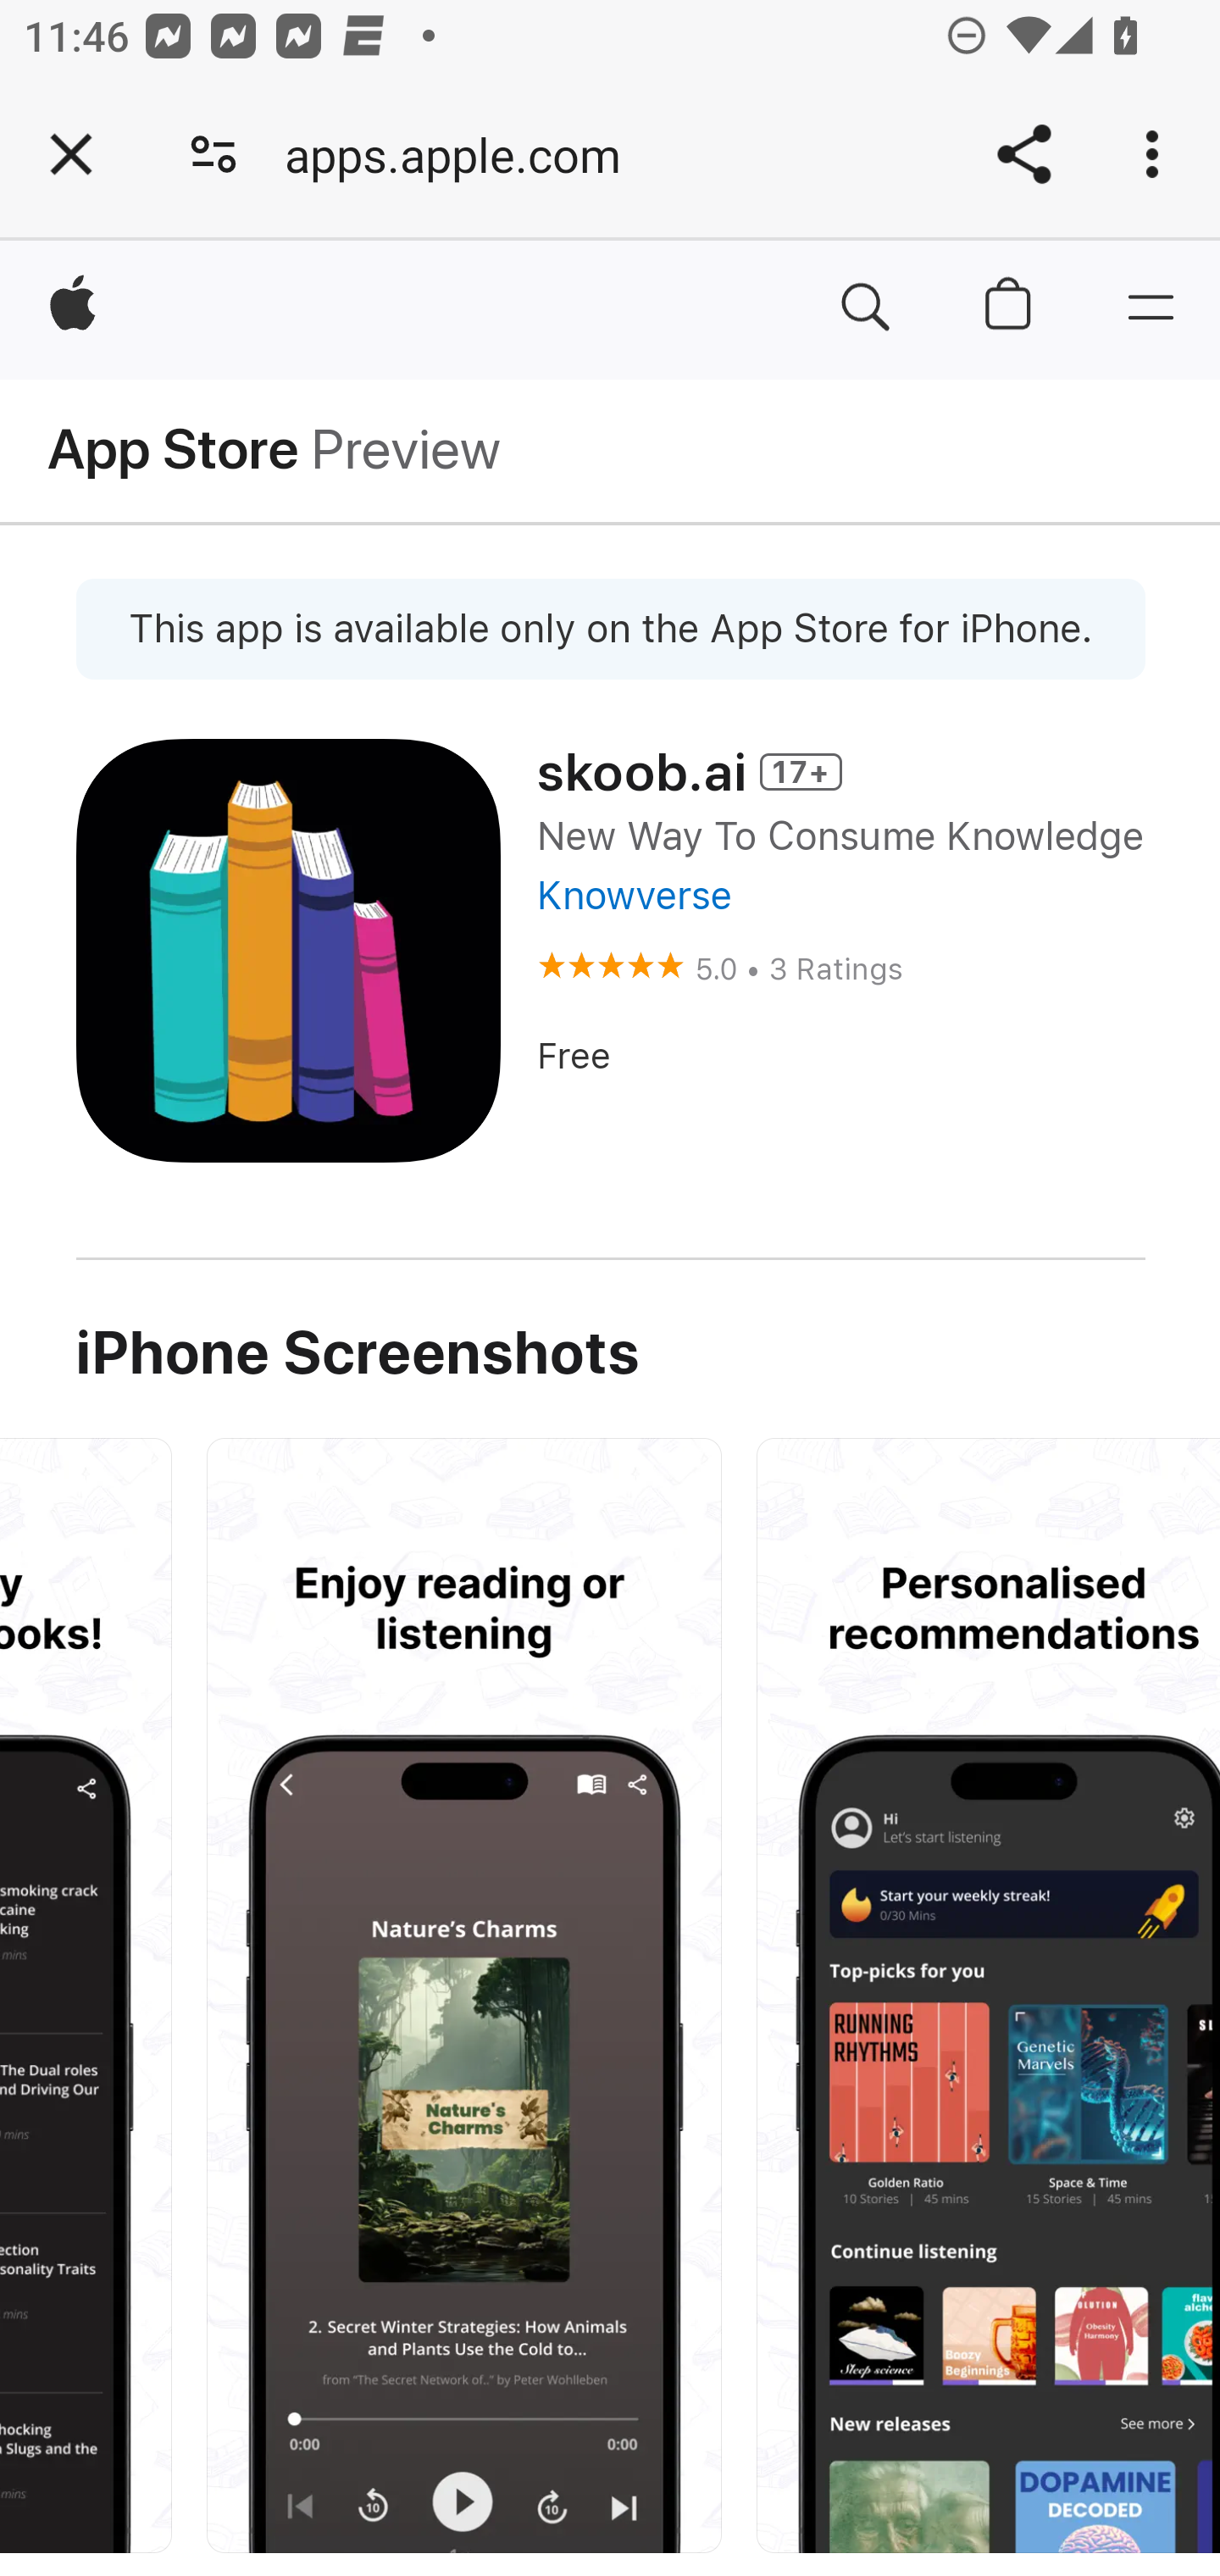  What do you see at coordinates (865, 308) in the screenshot?
I see `Search apple.com` at bounding box center [865, 308].